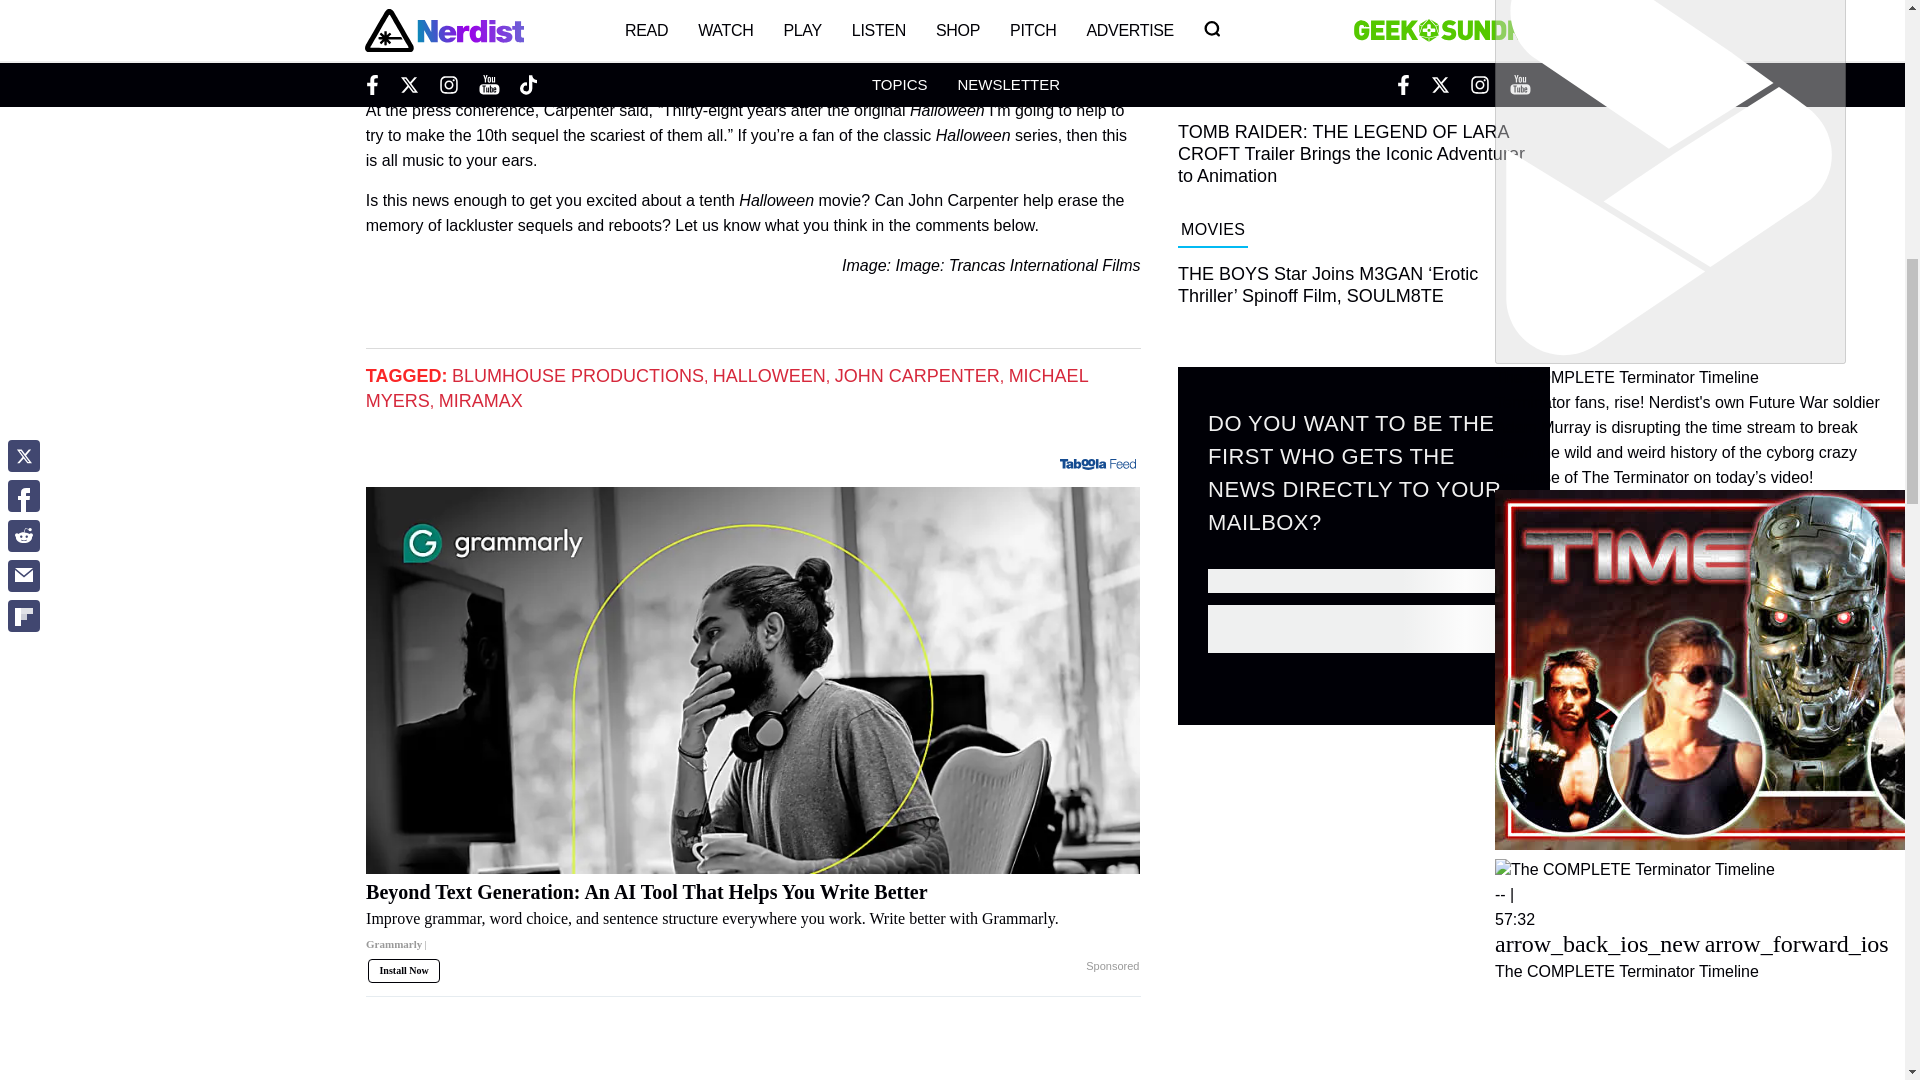 This screenshot has width=1920, height=1080. Describe the element at coordinates (578, 376) in the screenshot. I see `BLUMHOUSE PRODUCTIONS` at that location.